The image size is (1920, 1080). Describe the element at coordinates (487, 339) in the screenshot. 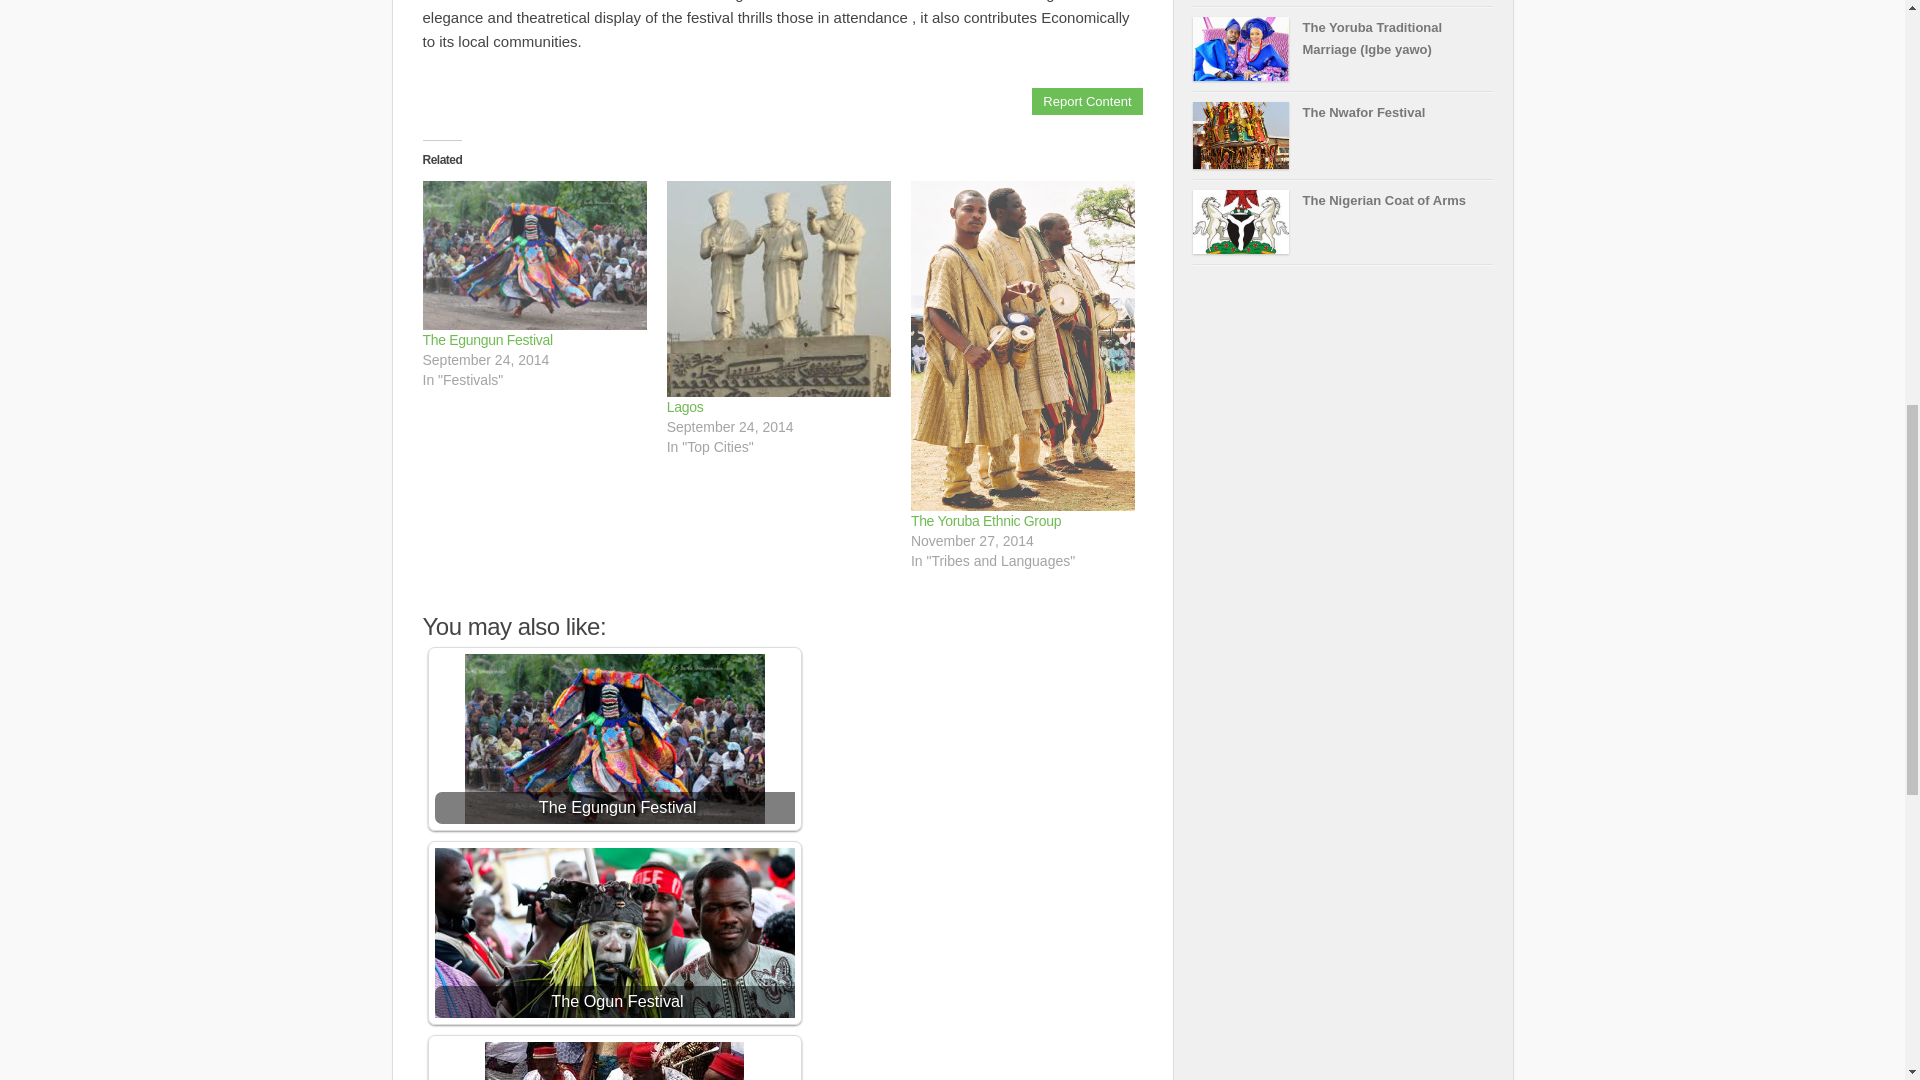

I see `The Egungun Festival` at that location.